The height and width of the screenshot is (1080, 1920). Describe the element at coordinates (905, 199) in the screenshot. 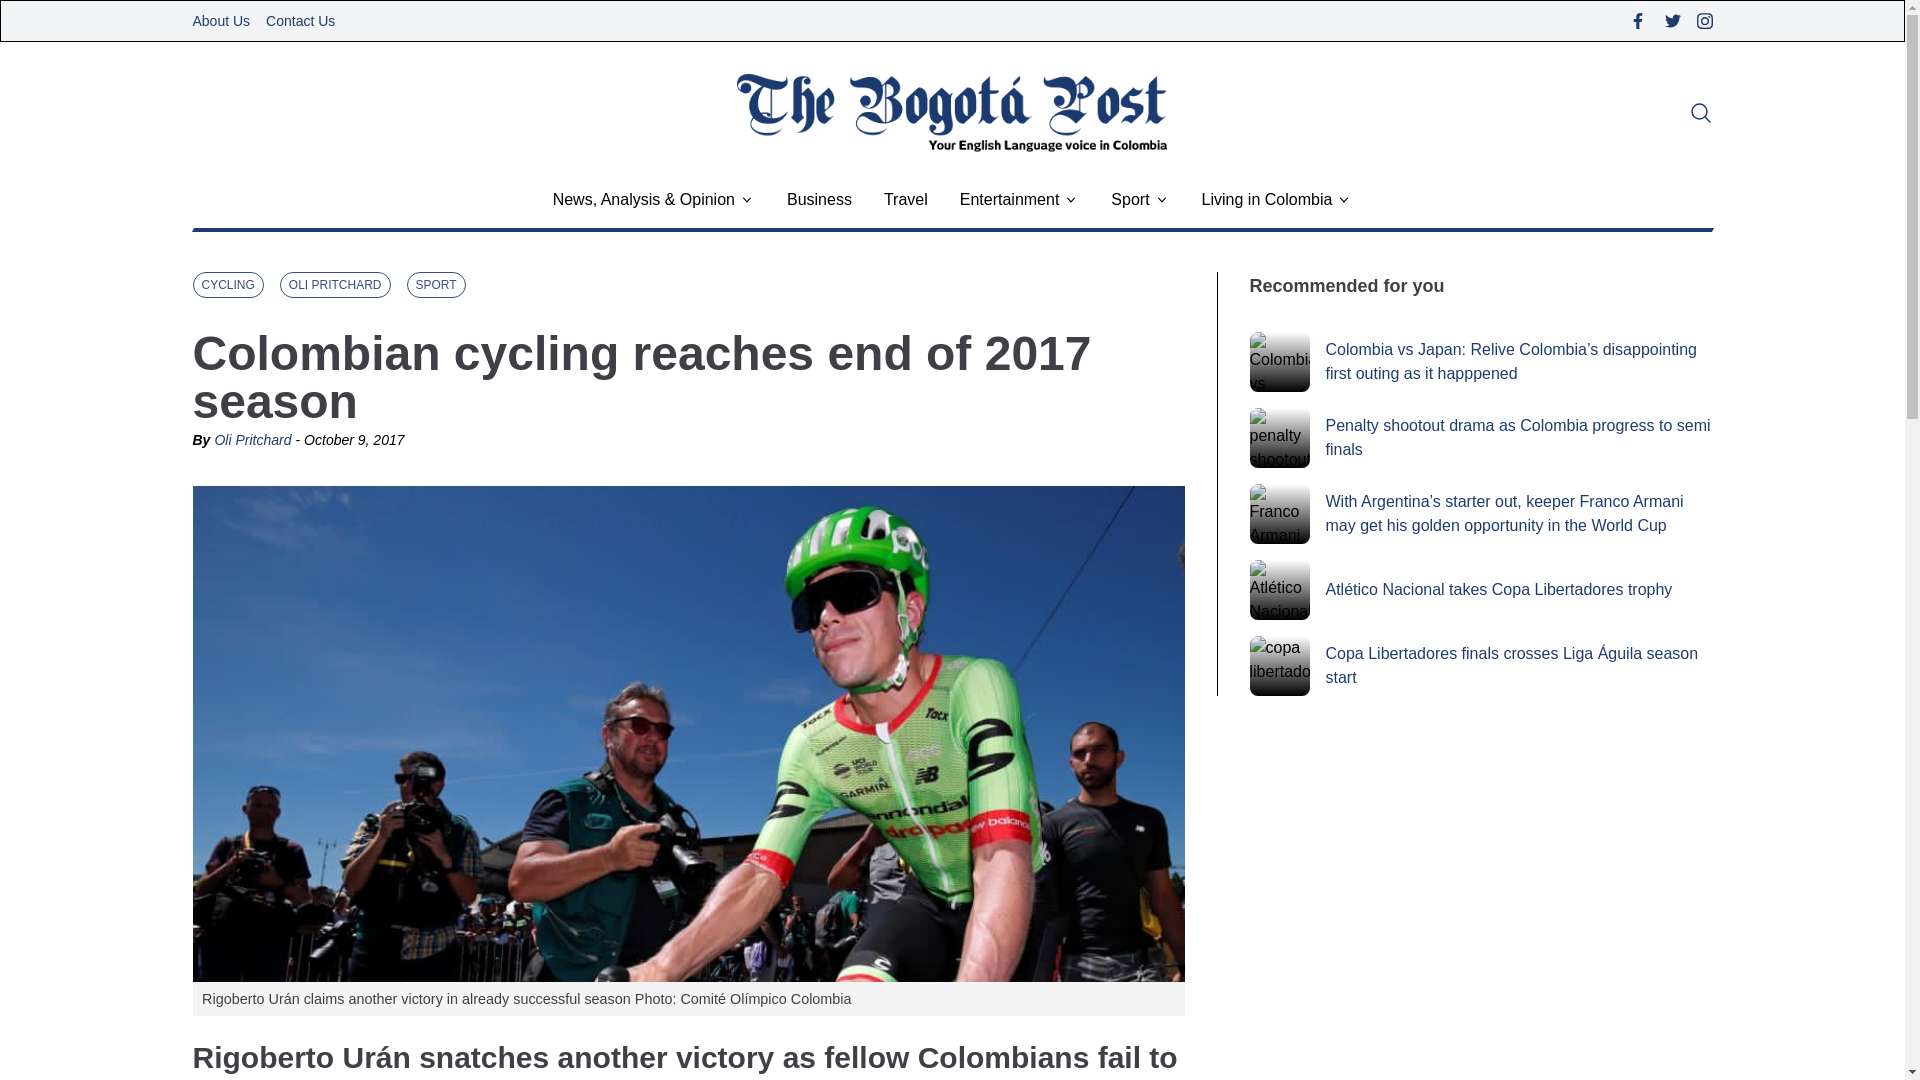

I see `Travel` at that location.